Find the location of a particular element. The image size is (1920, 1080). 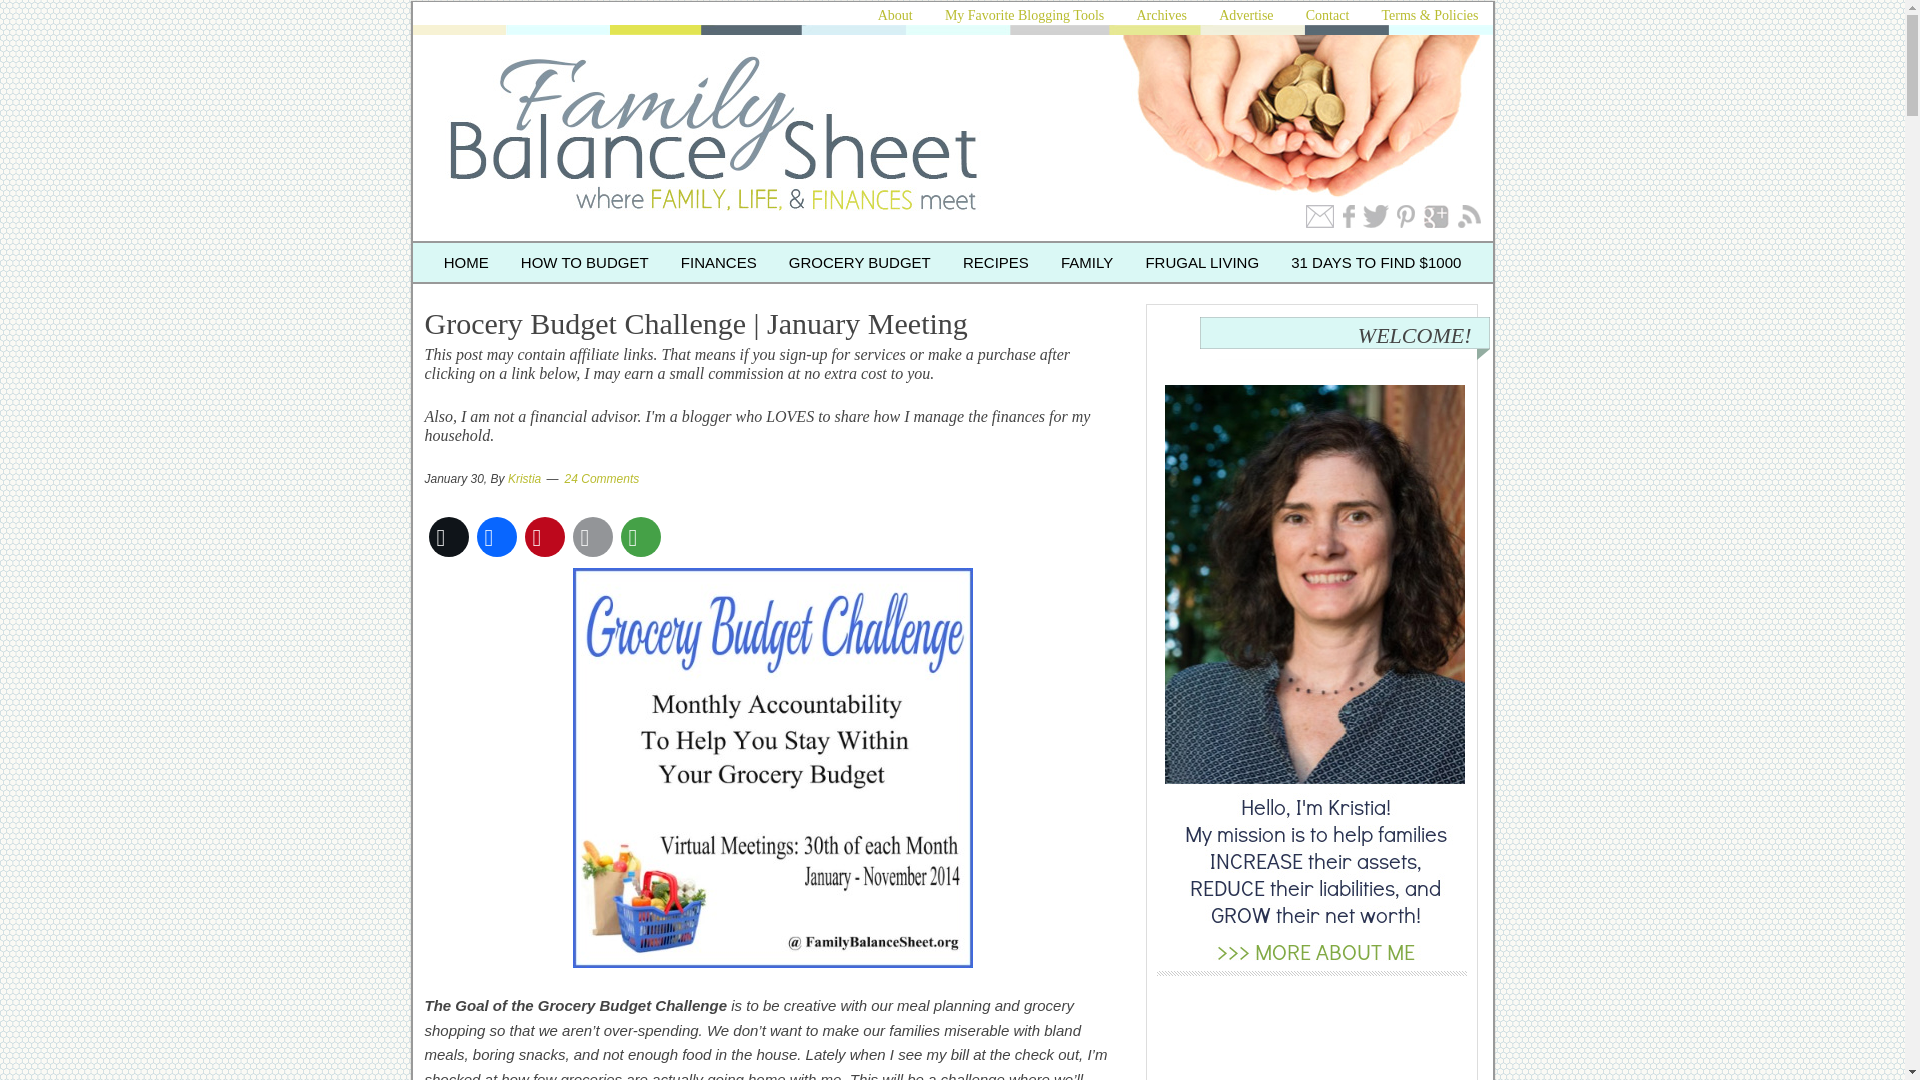

Archives is located at coordinates (1161, 15).